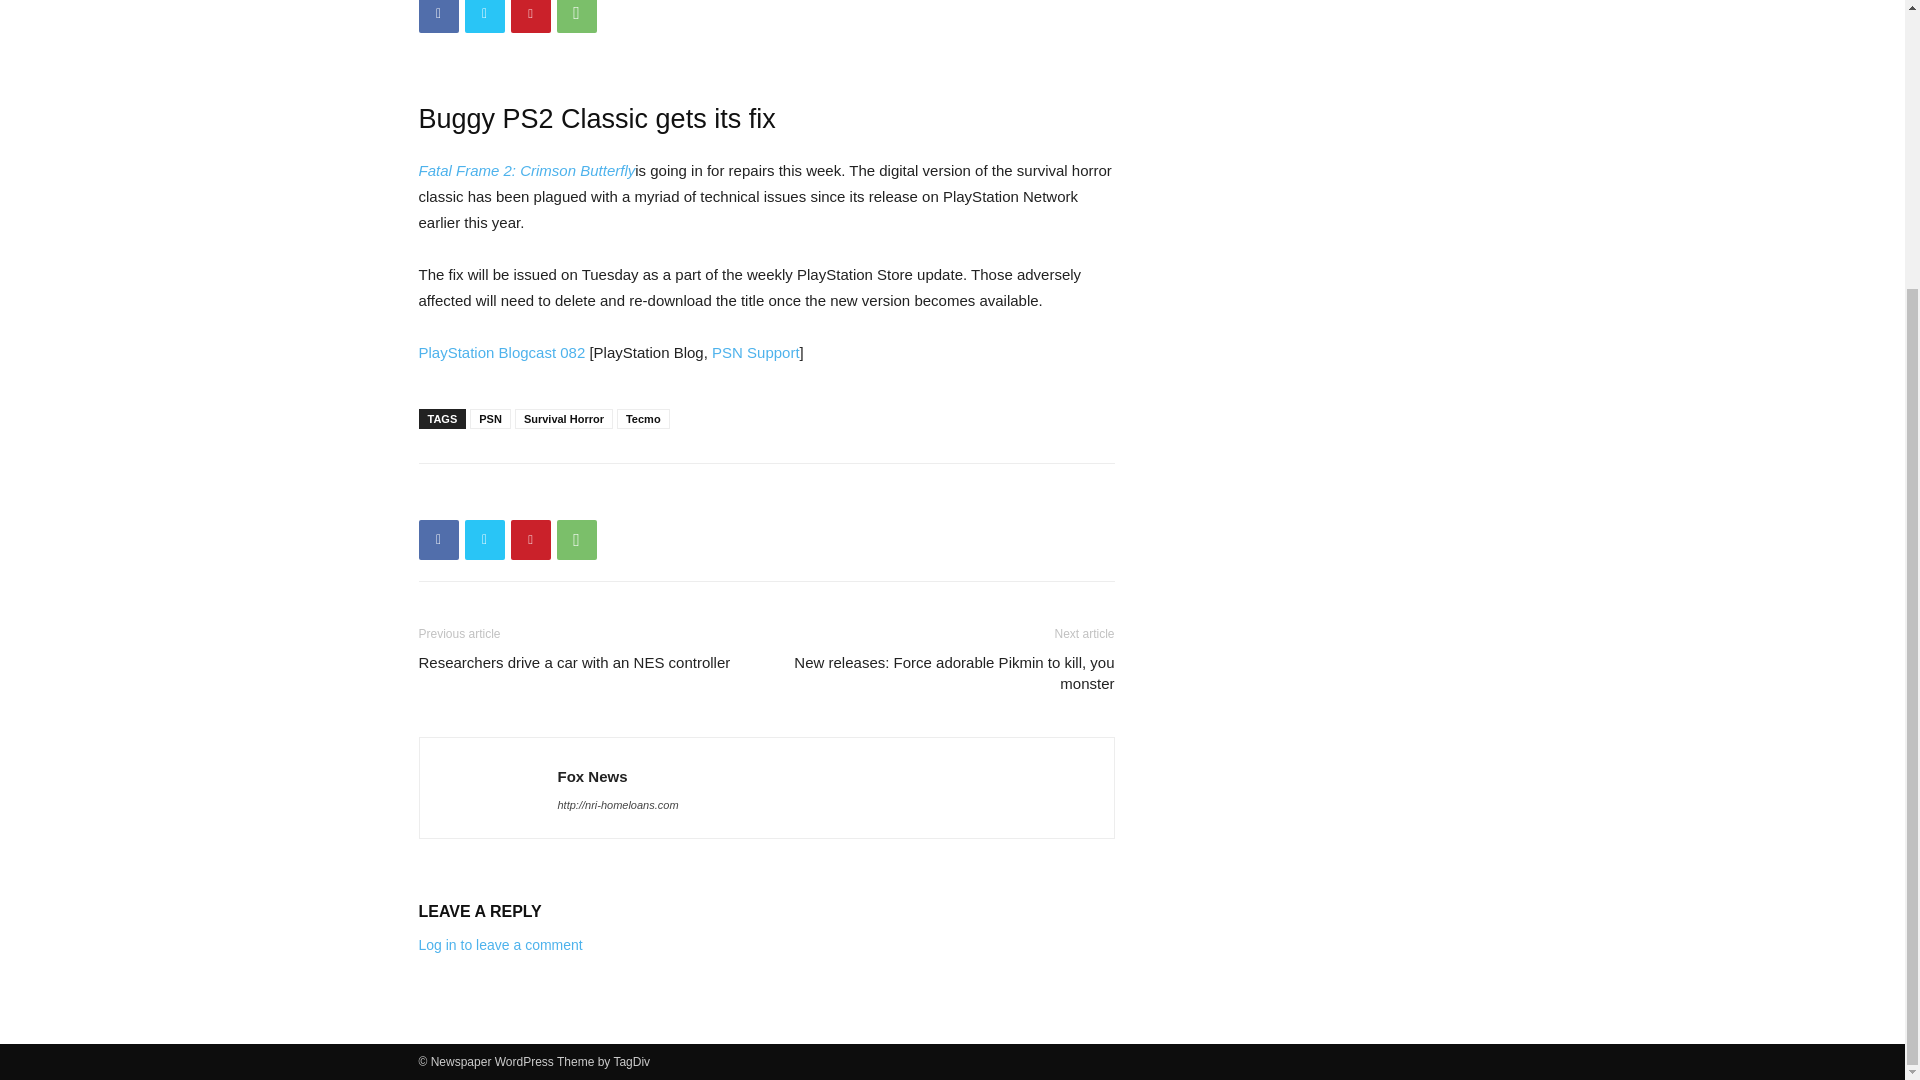 This screenshot has width=1920, height=1080. What do you see at coordinates (576, 16) in the screenshot?
I see `WhatsApp` at bounding box center [576, 16].